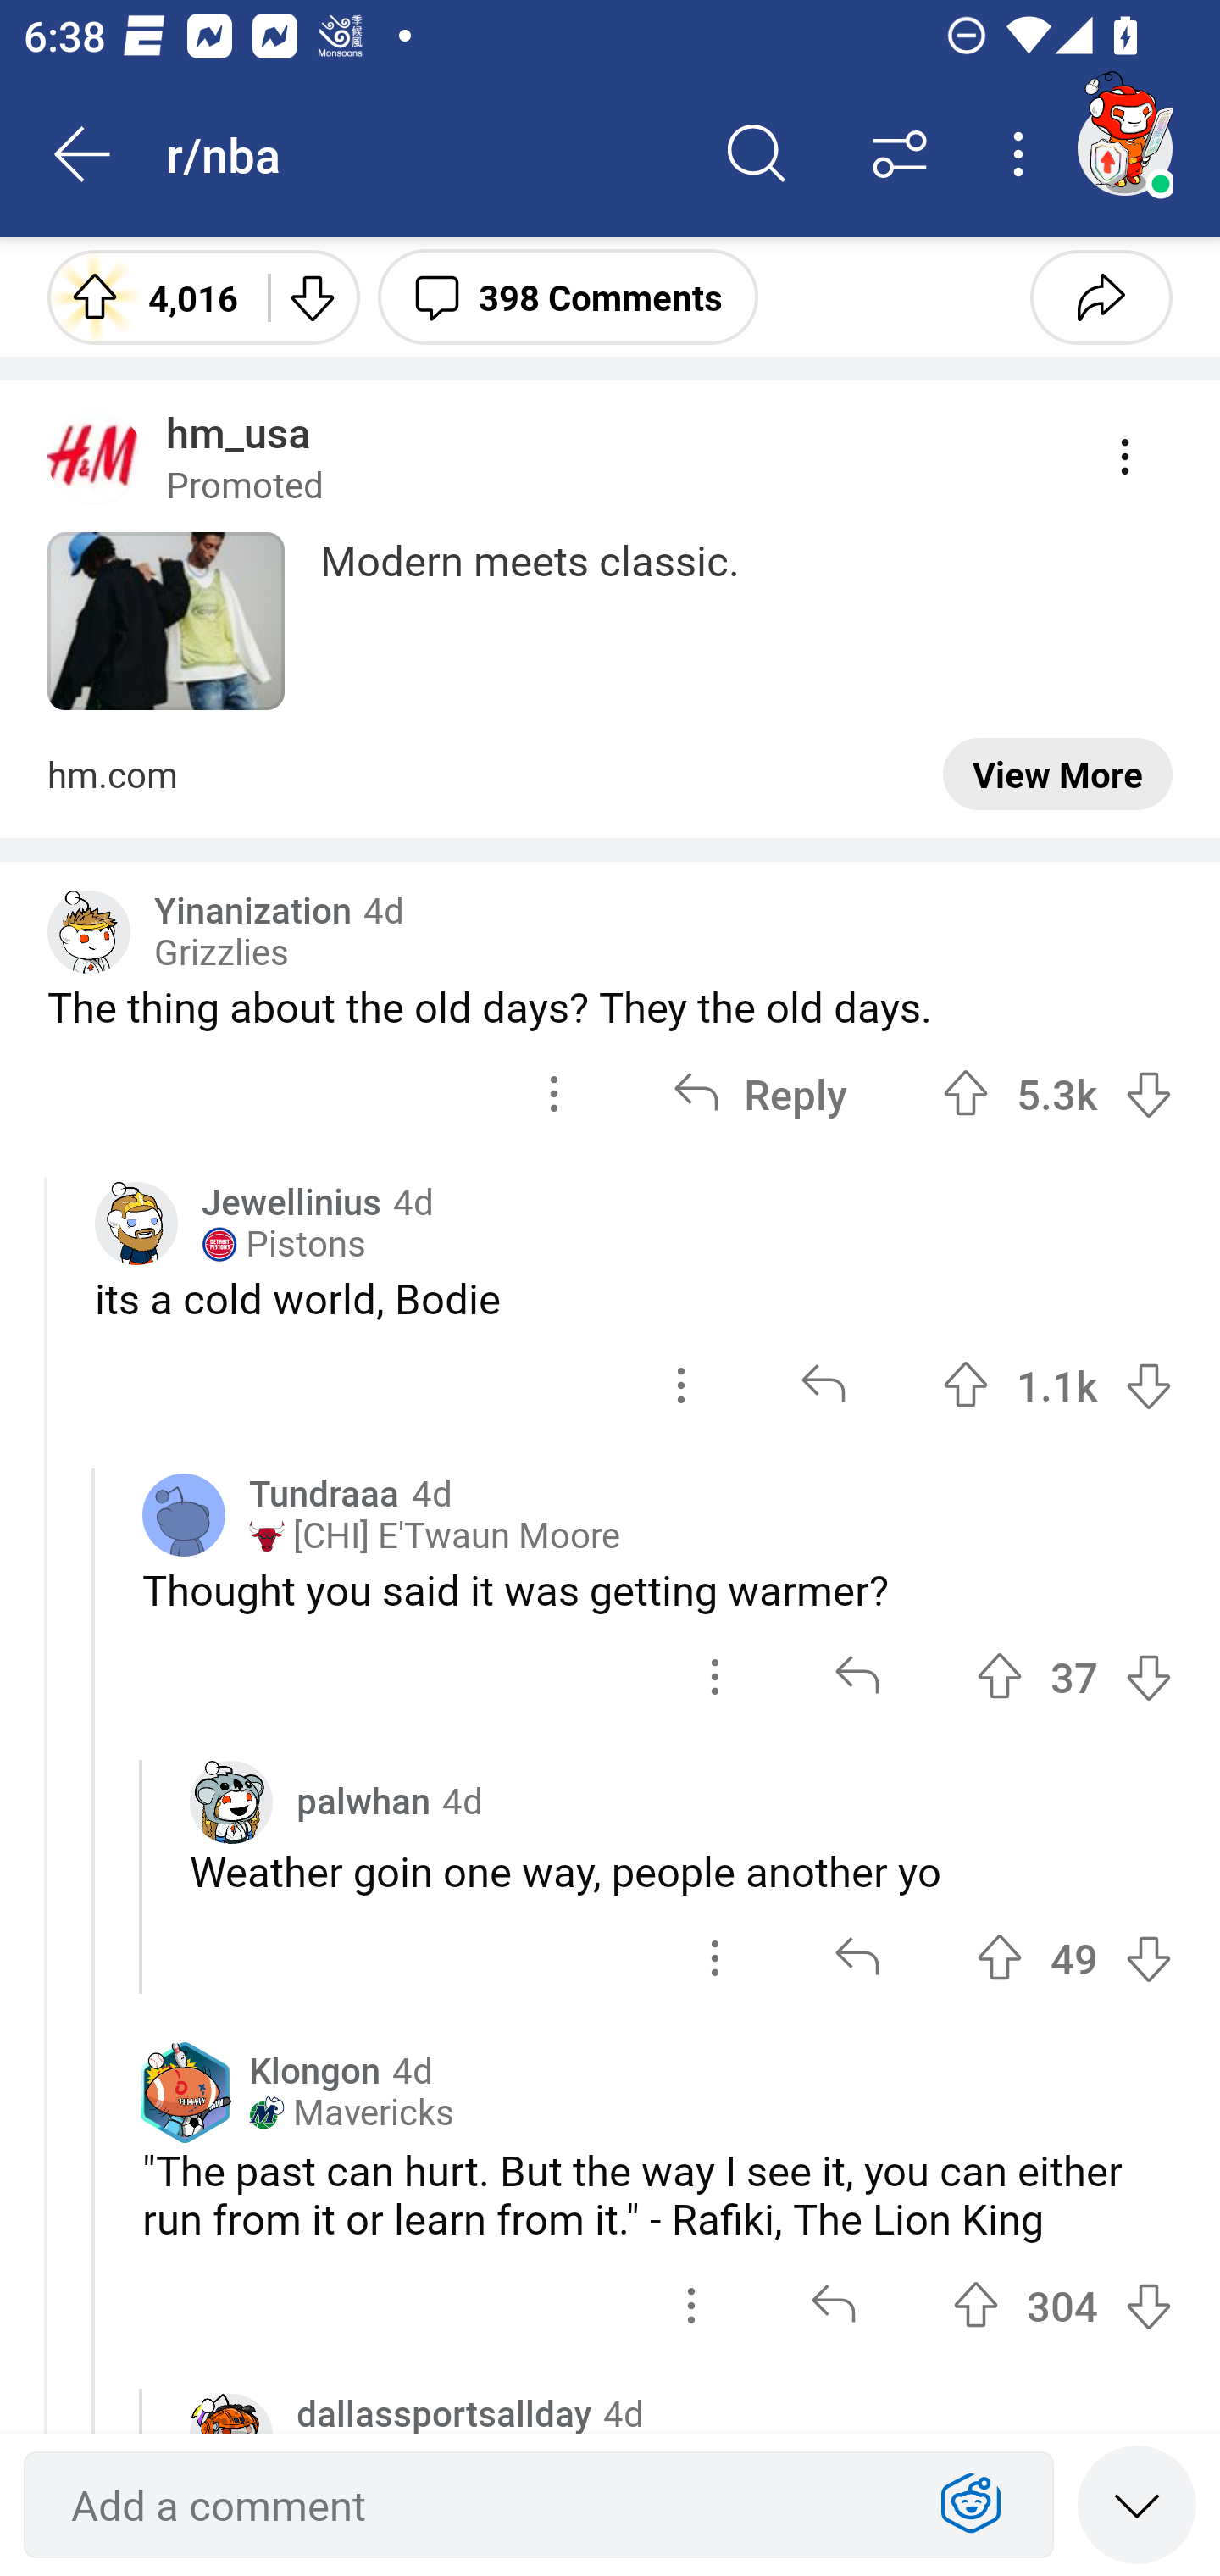 Image resolution: width=1220 pixels, height=2576 pixels. I want to click on ￼ [CHI] E'Twaun Moore, so click(434, 1535).